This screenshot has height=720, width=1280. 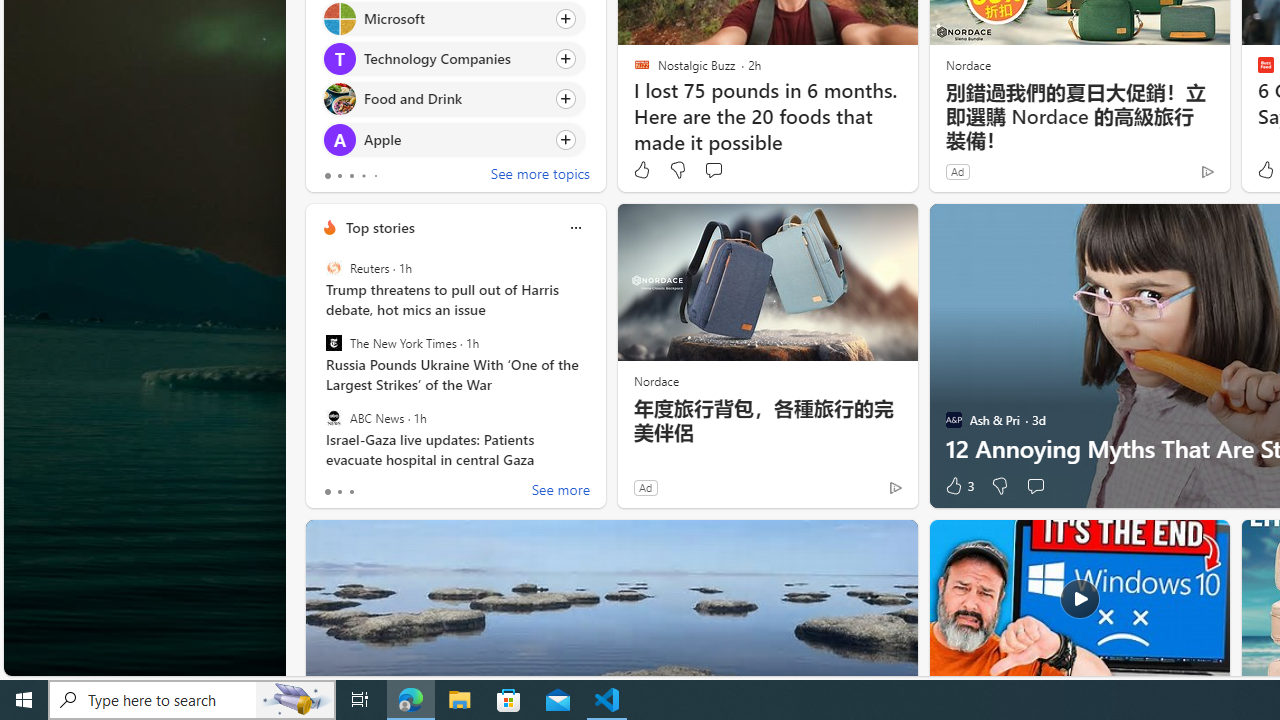 What do you see at coordinates (333, 343) in the screenshot?
I see `The New York Times` at bounding box center [333, 343].